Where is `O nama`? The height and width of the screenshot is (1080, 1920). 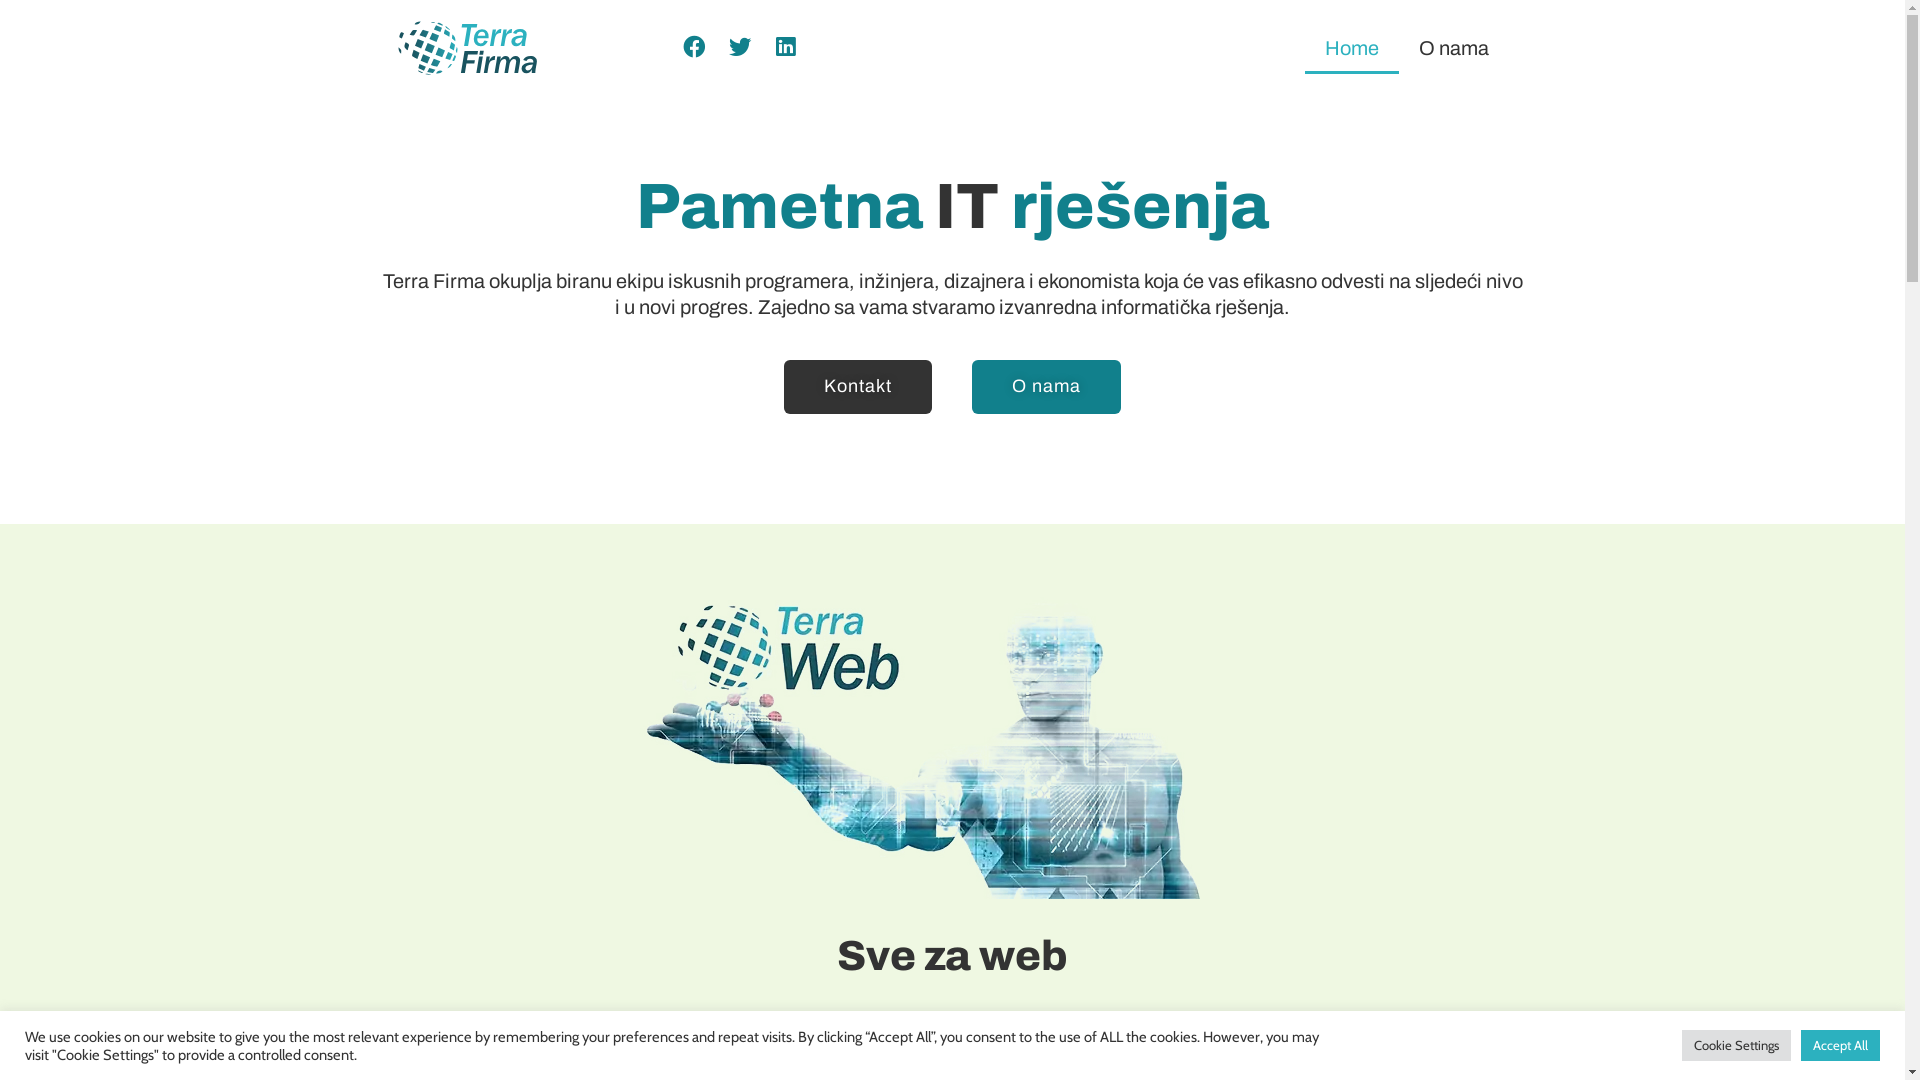
O nama is located at coordinates (1046, 386).